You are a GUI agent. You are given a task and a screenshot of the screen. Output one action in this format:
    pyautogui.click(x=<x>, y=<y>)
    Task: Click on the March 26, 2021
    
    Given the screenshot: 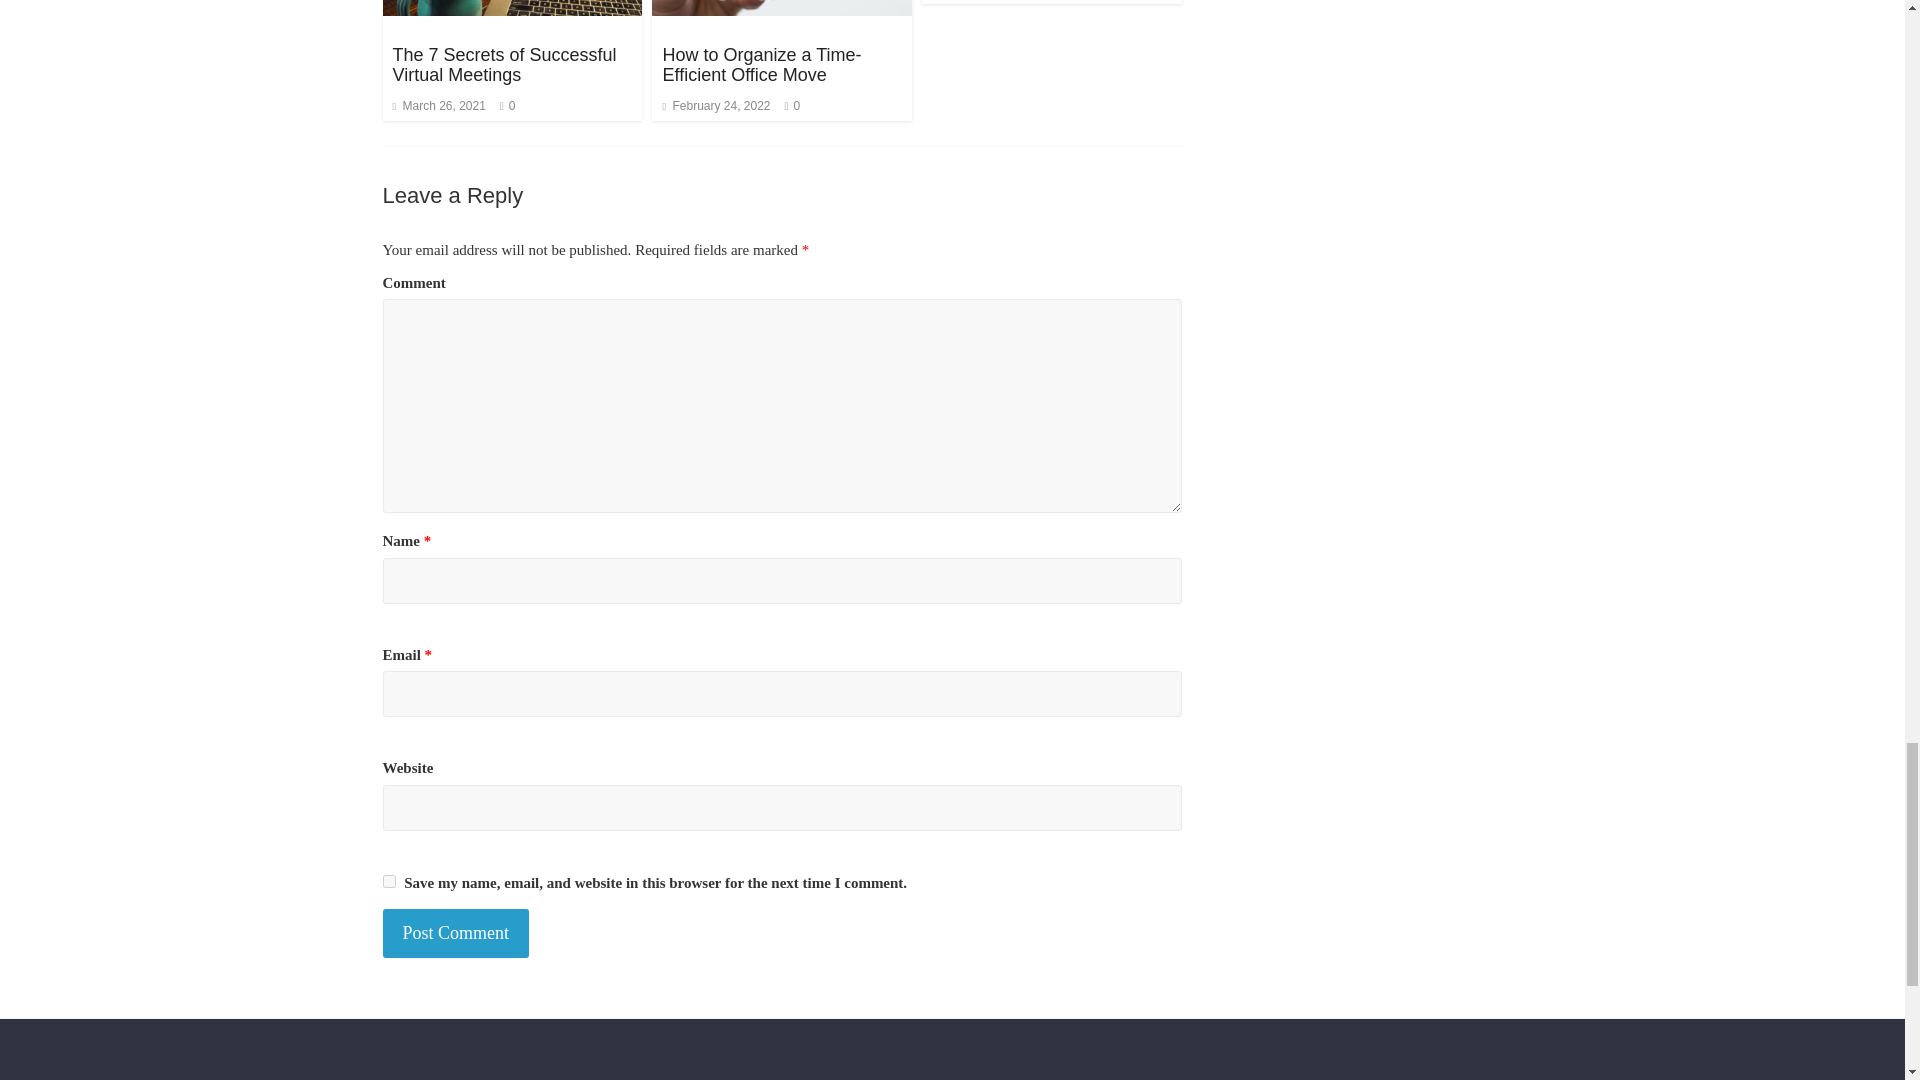 What is the action you would take?
    pyautogui.click(x=438, y=106)
    